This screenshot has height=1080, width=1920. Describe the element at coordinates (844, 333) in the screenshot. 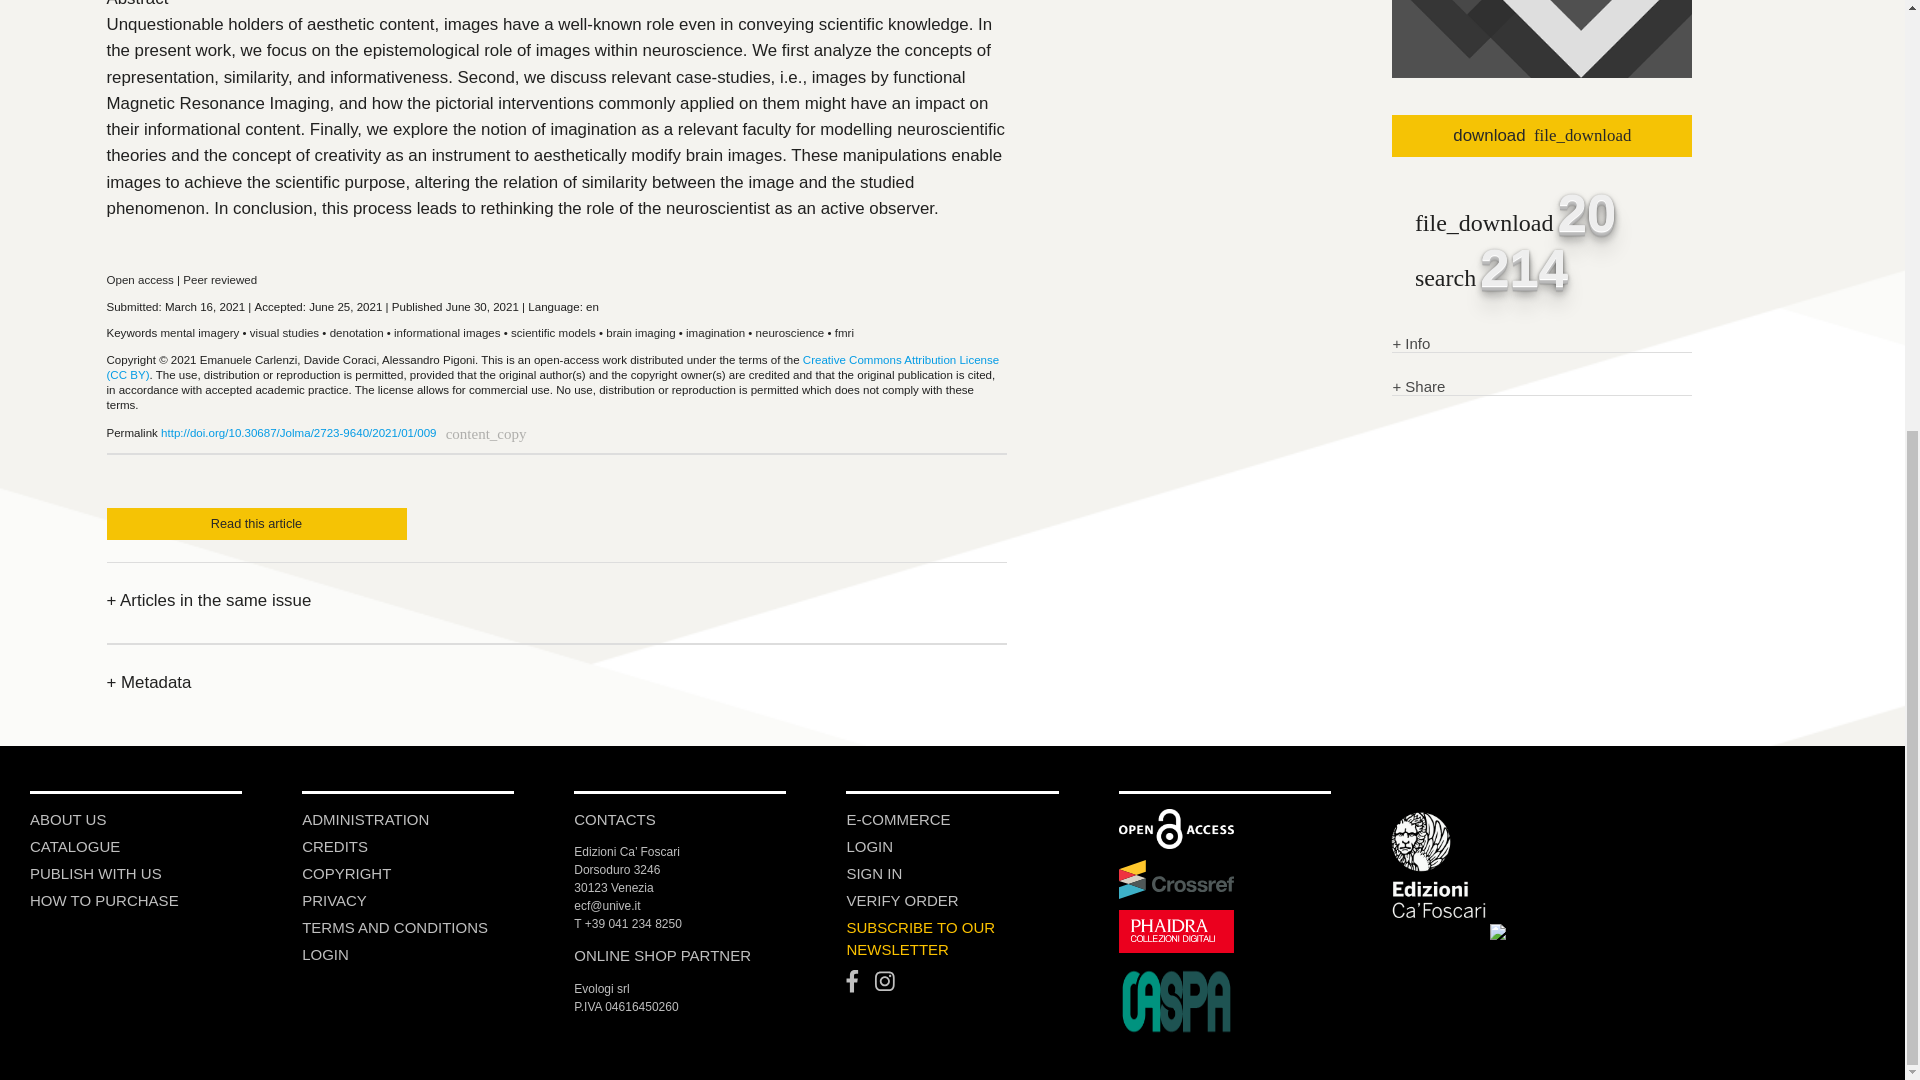

I see `fmri` at that location.